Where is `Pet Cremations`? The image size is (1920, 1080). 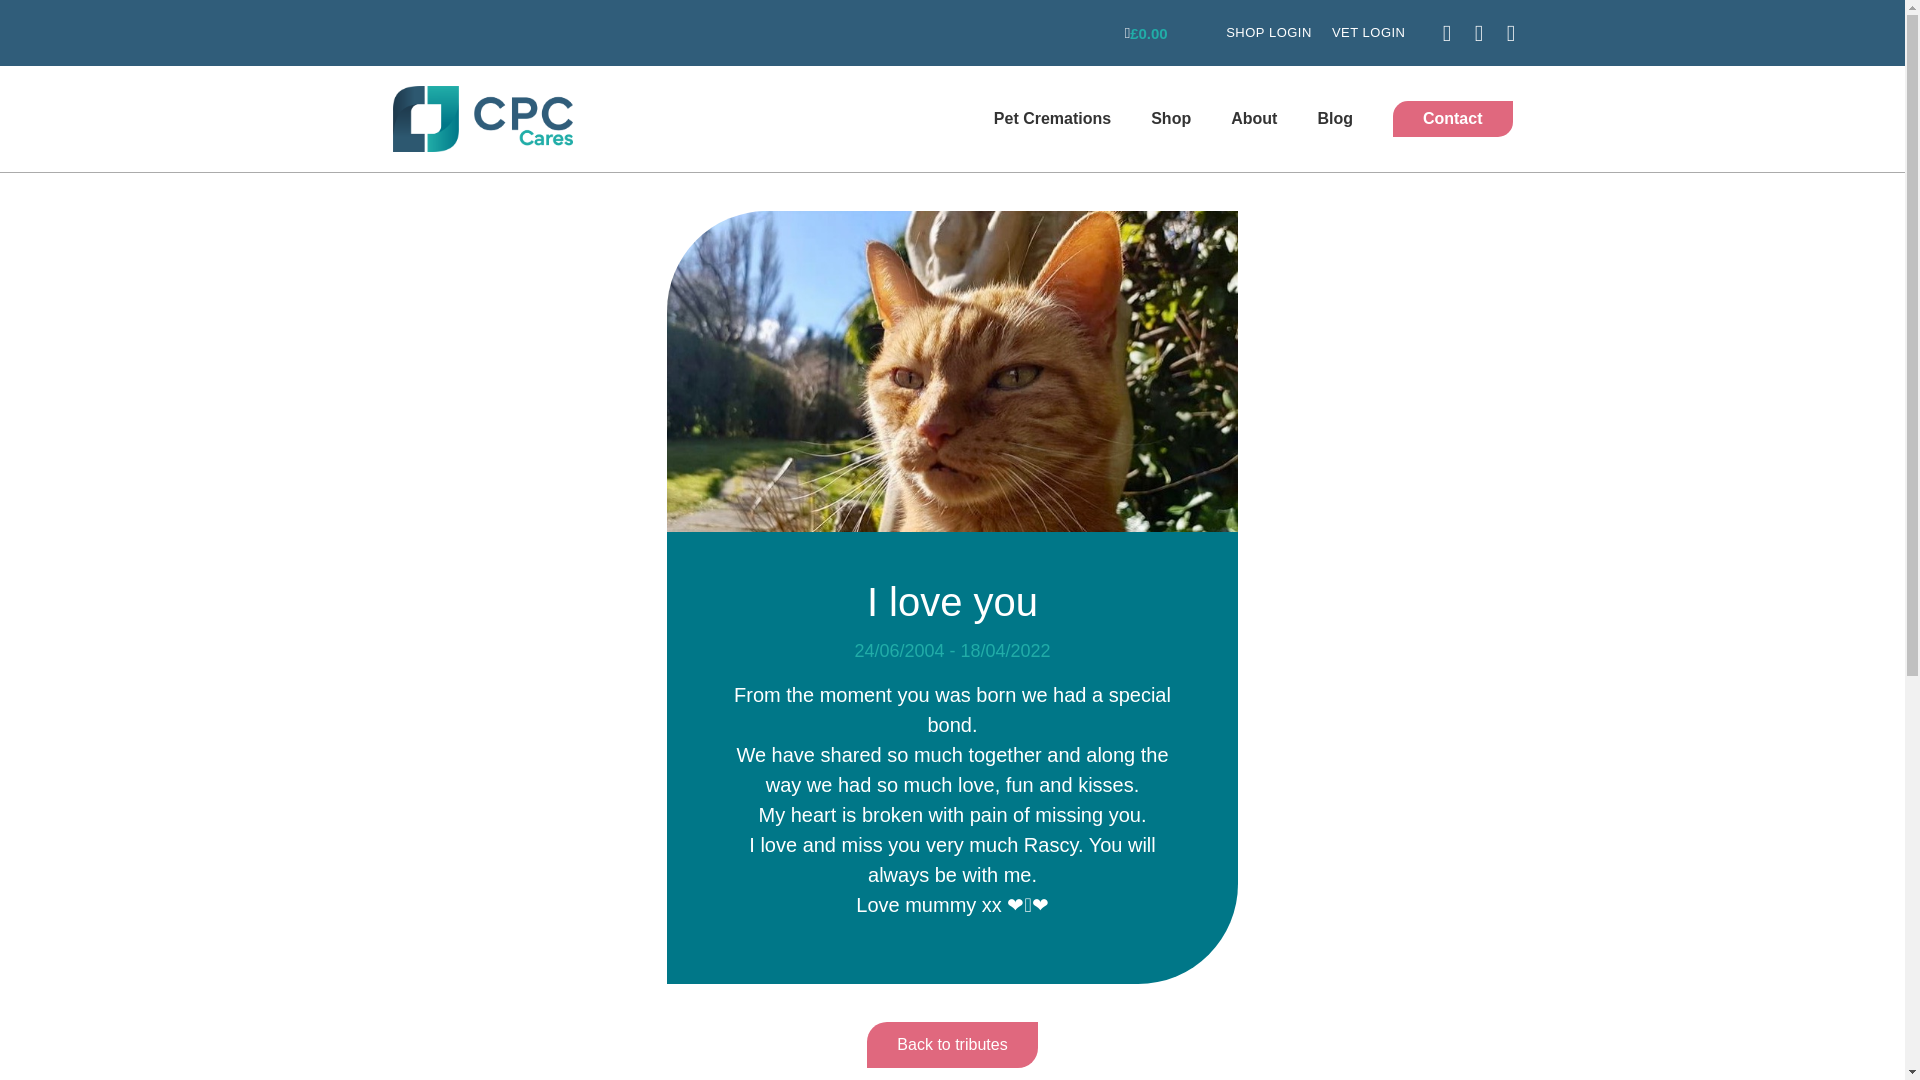
Pet Cremations is located at coordinates (1052, 118).